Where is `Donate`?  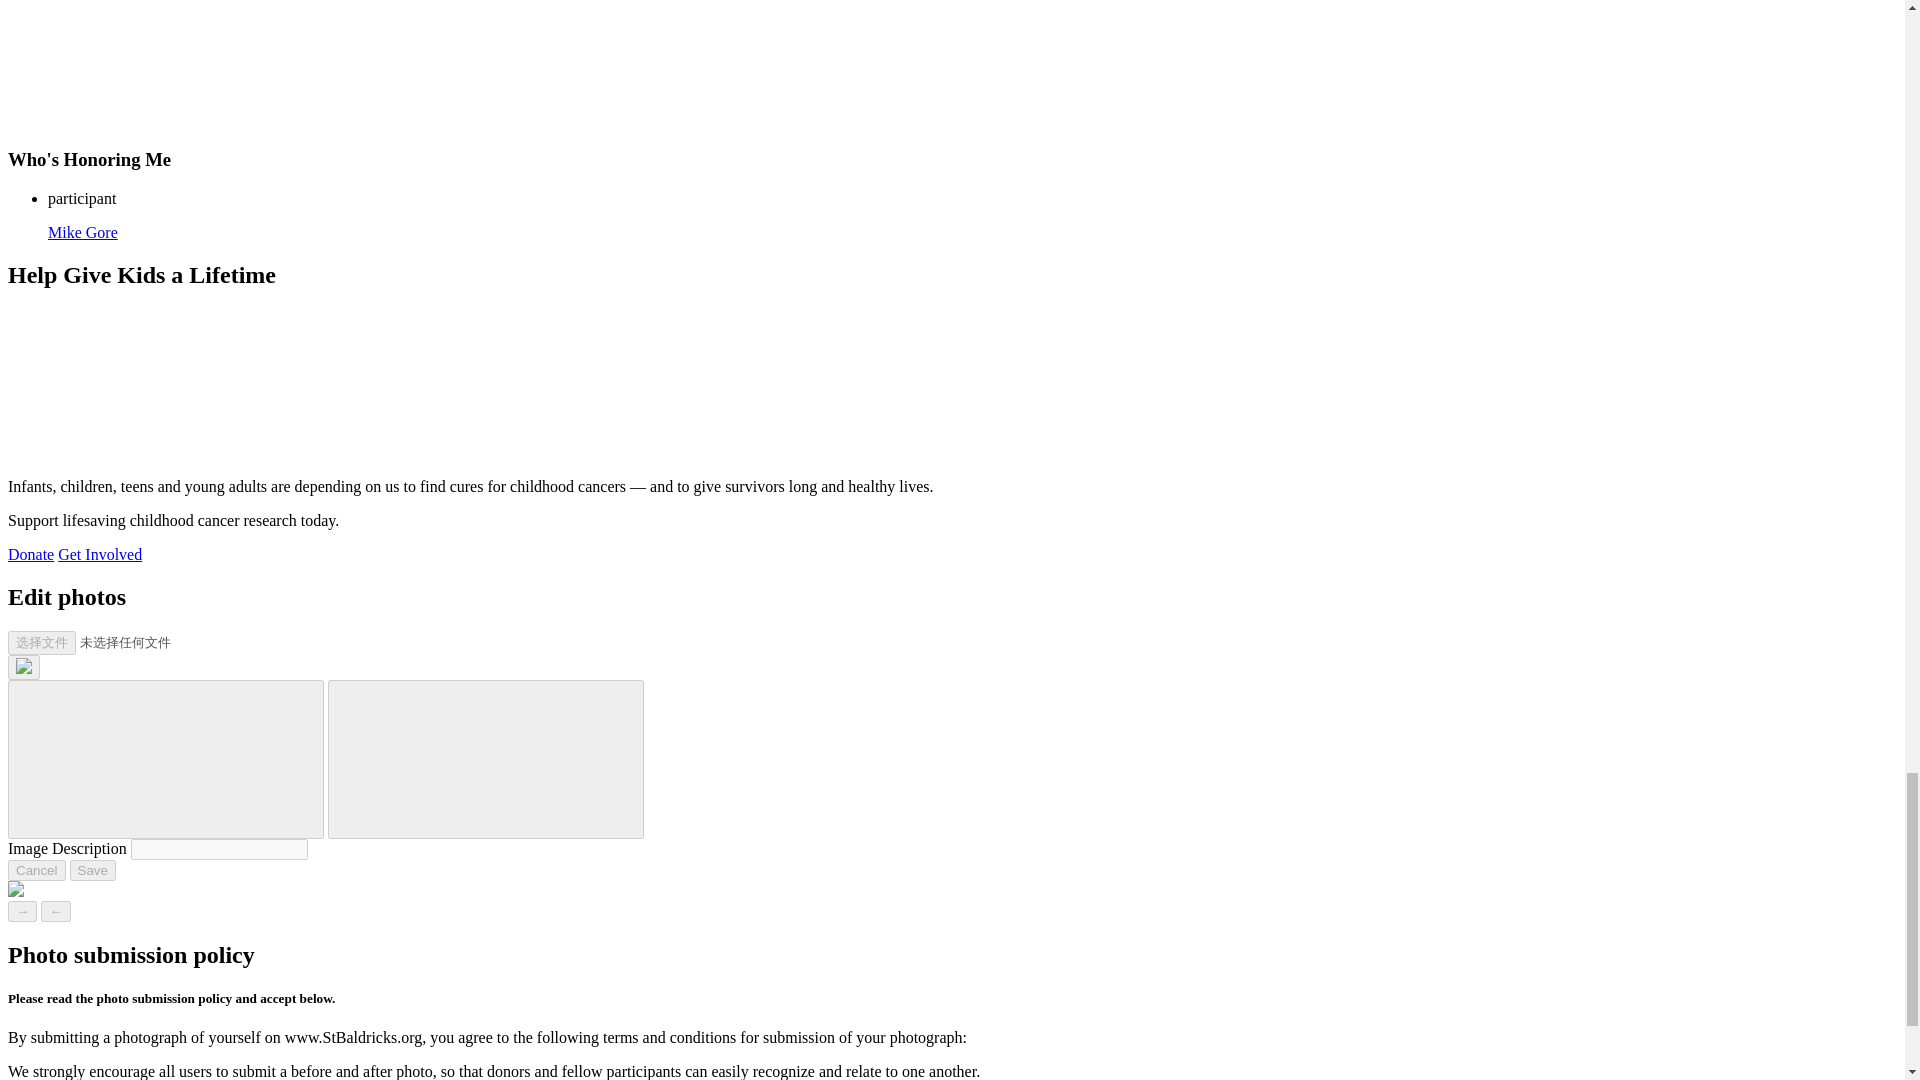
Donate is located at coordinates (30, 554).